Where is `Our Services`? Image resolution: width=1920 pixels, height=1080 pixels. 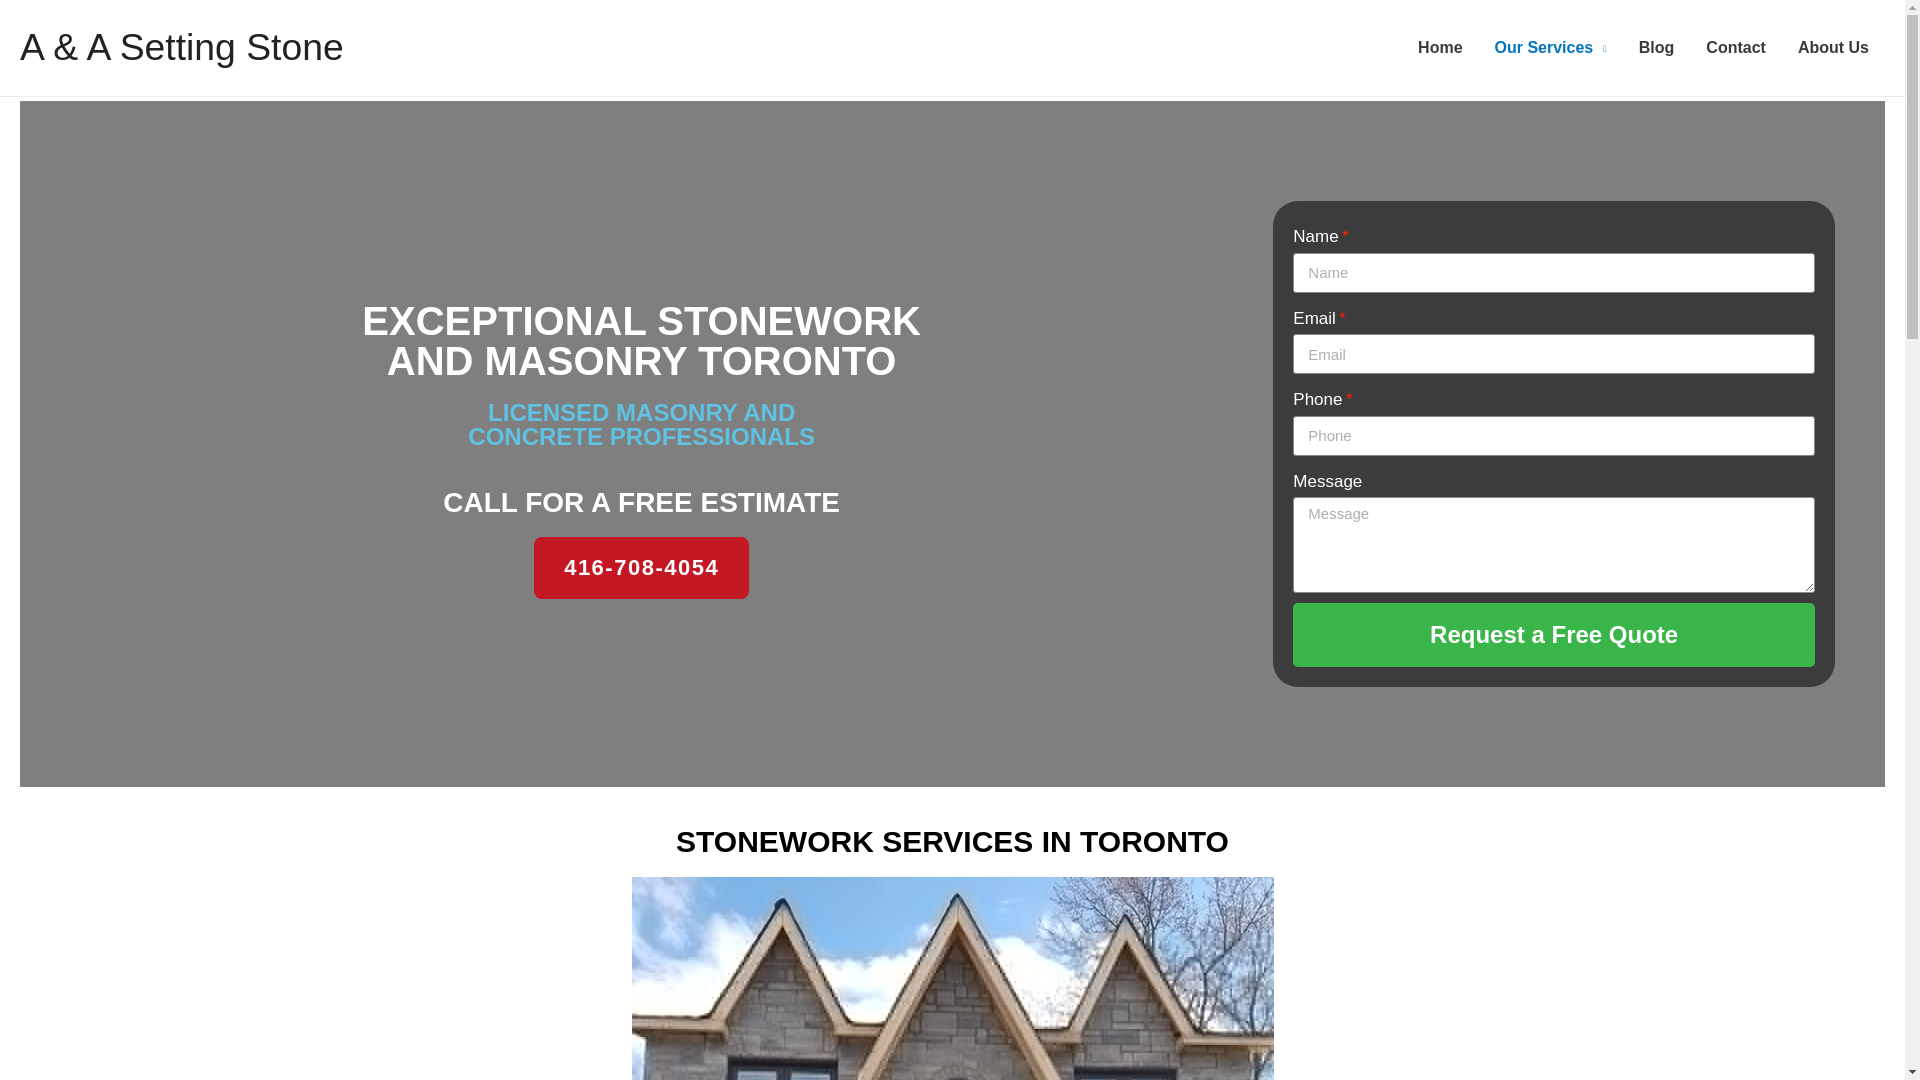
Our Services is located at coordinates (1550, 48).